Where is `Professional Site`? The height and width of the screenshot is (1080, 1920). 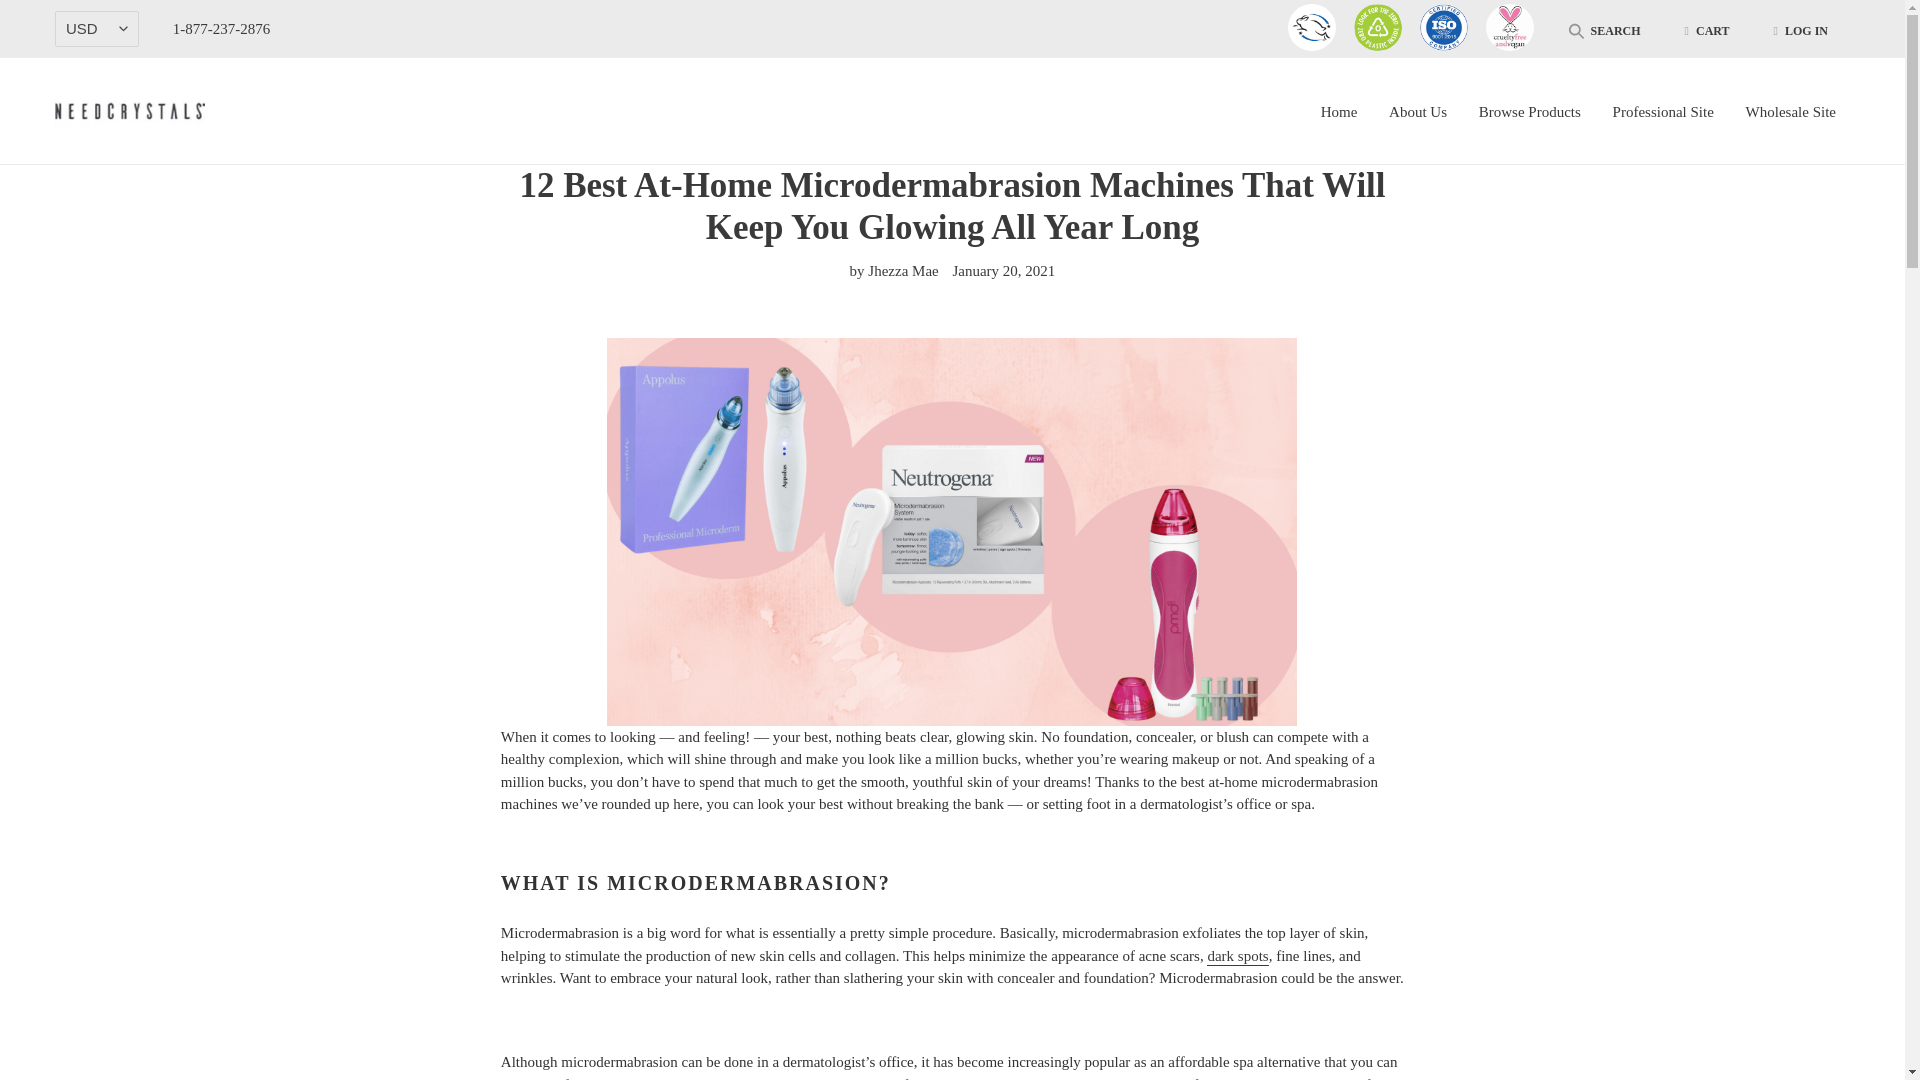 Professional Site is located at coordinates (1664, 112).